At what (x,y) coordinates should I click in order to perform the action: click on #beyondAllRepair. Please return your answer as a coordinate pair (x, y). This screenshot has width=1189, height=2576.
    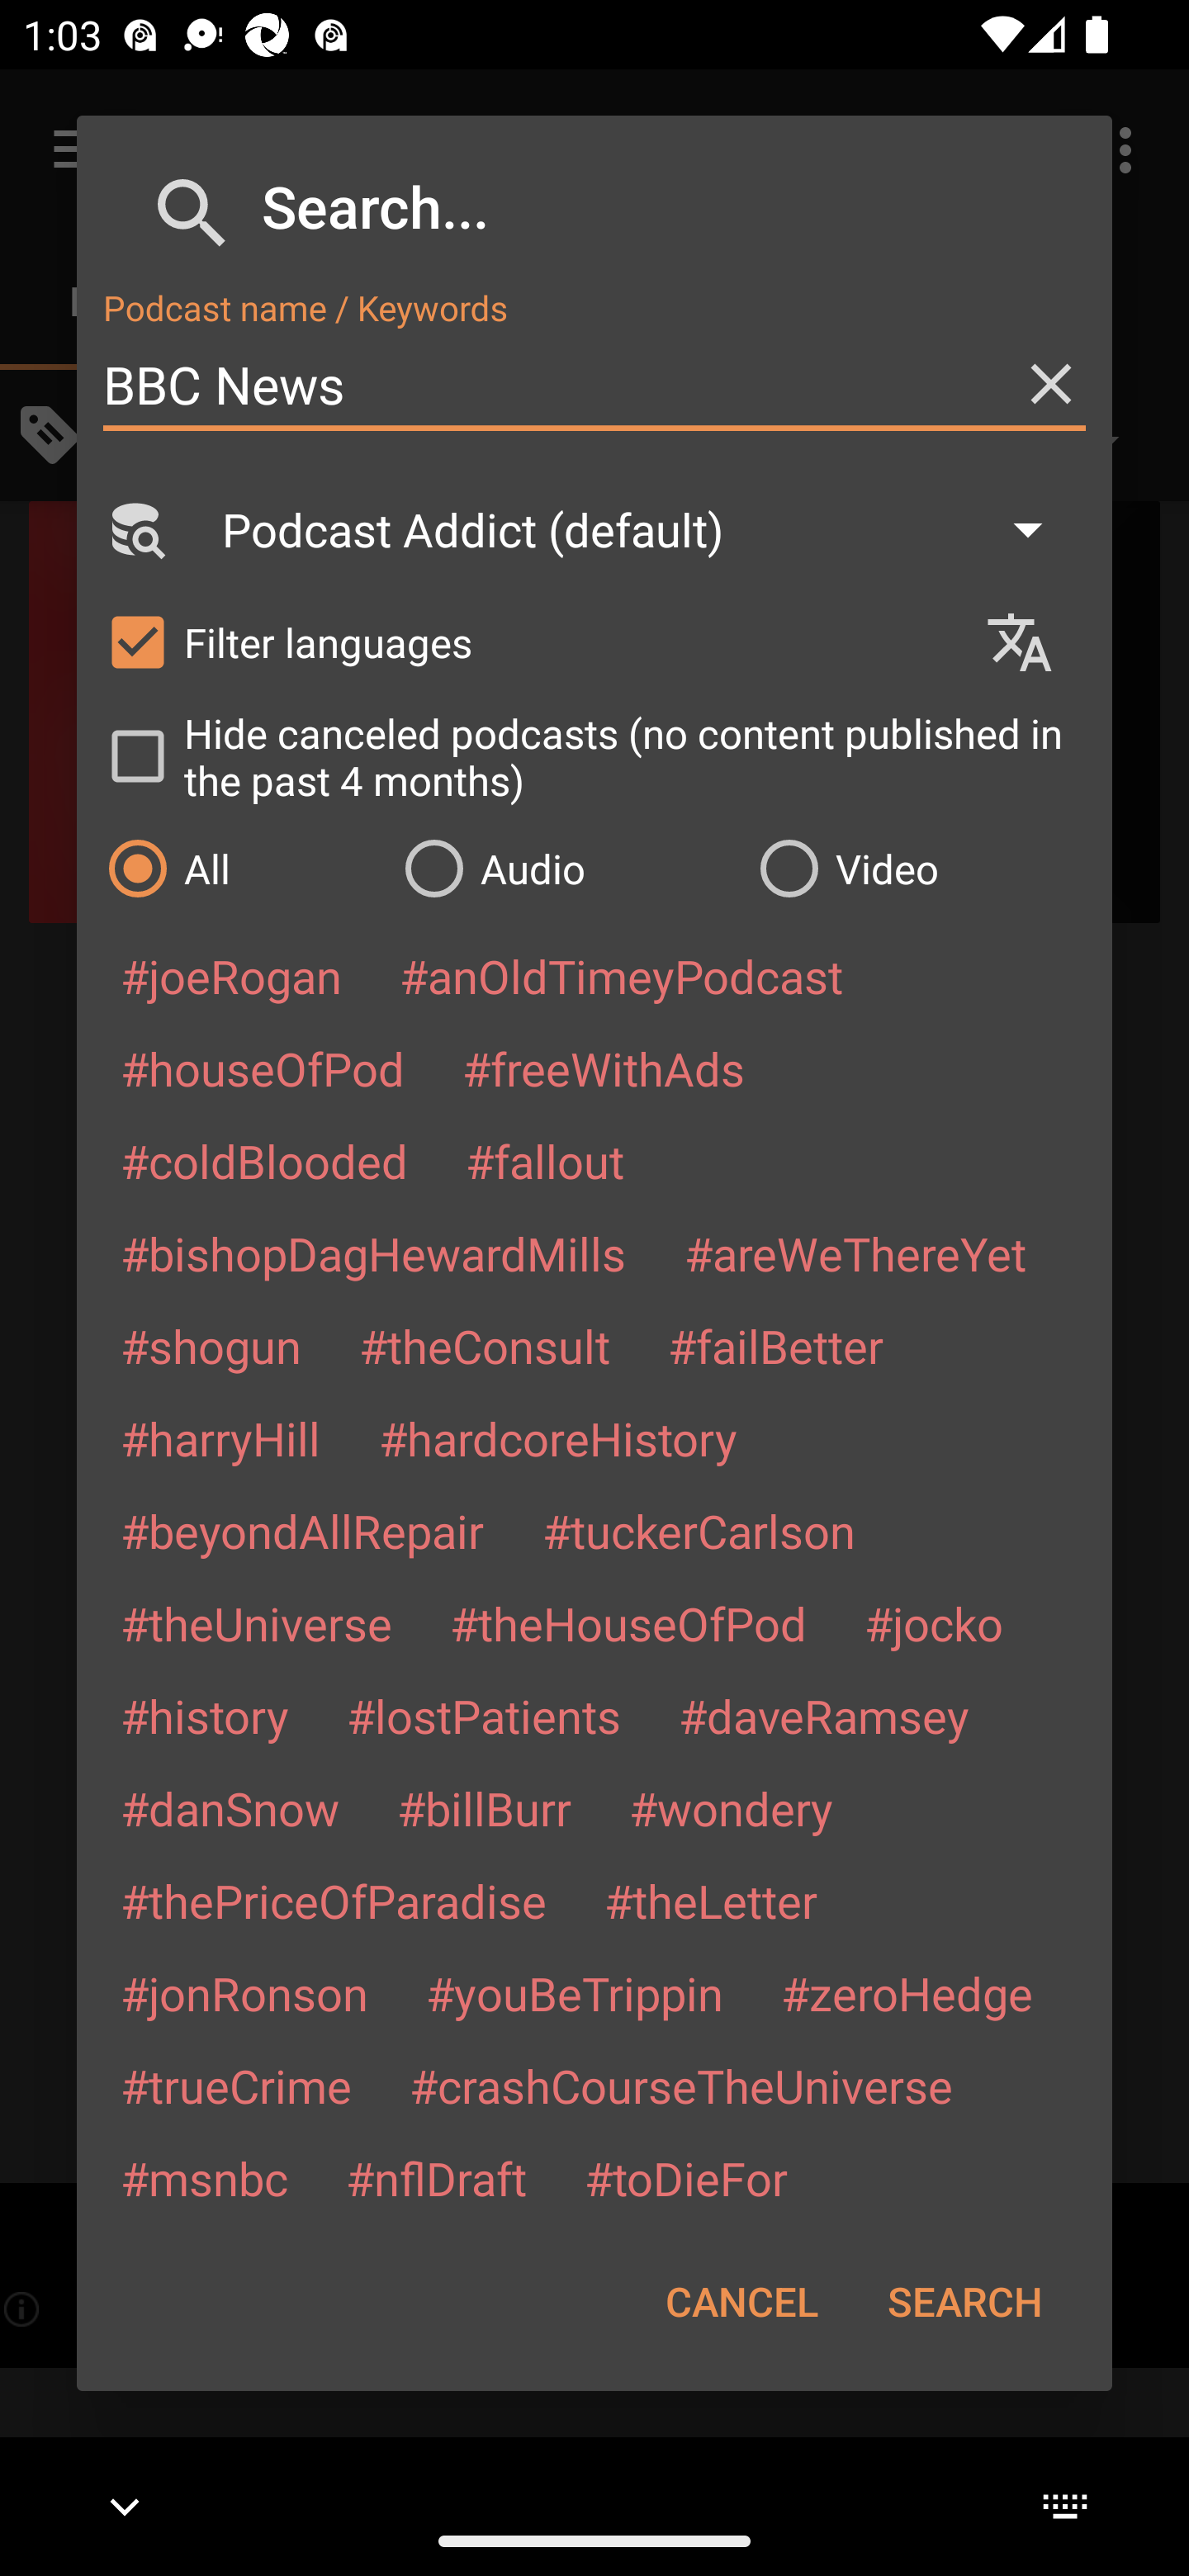
    Looking at the image, I should click on (302, 1529).